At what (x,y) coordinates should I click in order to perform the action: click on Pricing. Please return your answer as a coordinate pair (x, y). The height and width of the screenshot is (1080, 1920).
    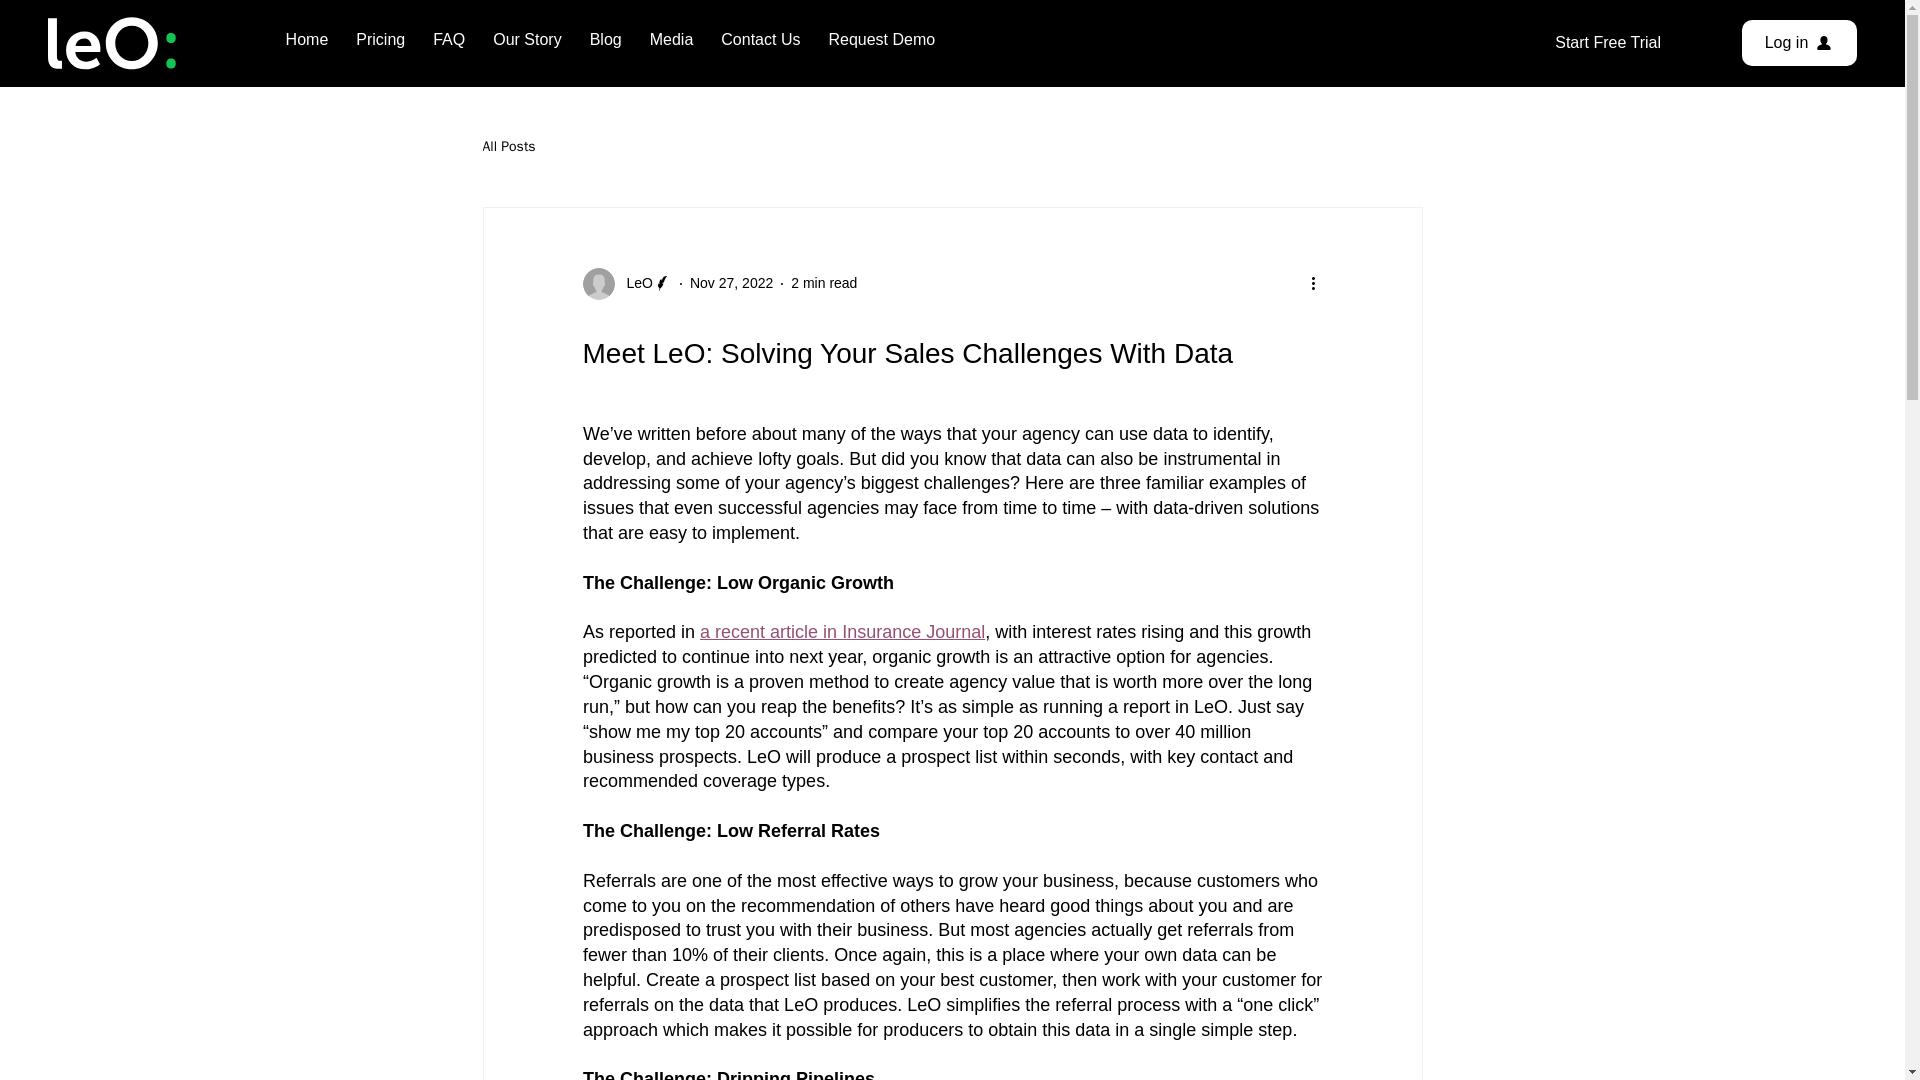
    Looking at the image, I should click on (380, 40).